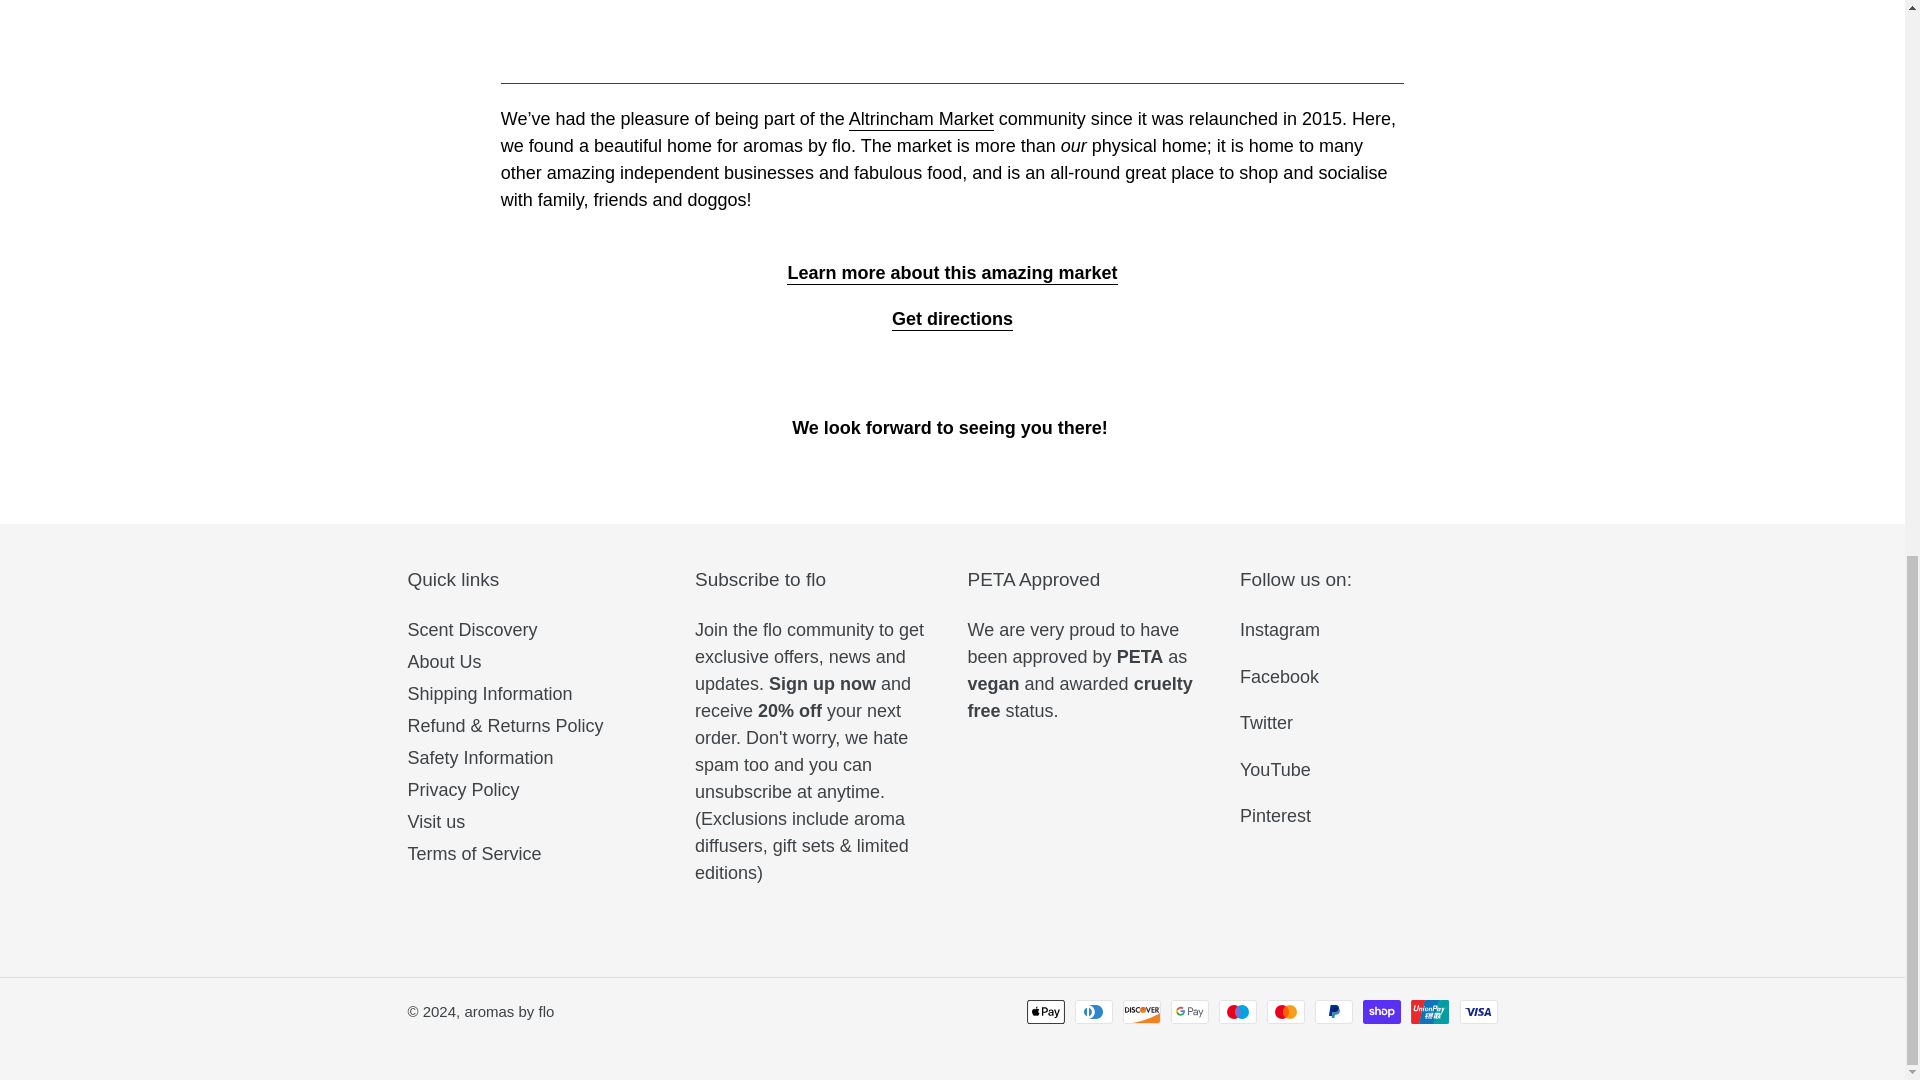 This screenshot has width=1920, height=1080. What do you see at coordinates (1140, 656) in the screenshot?
I see `PETA` at bounding box center [1140, 656].